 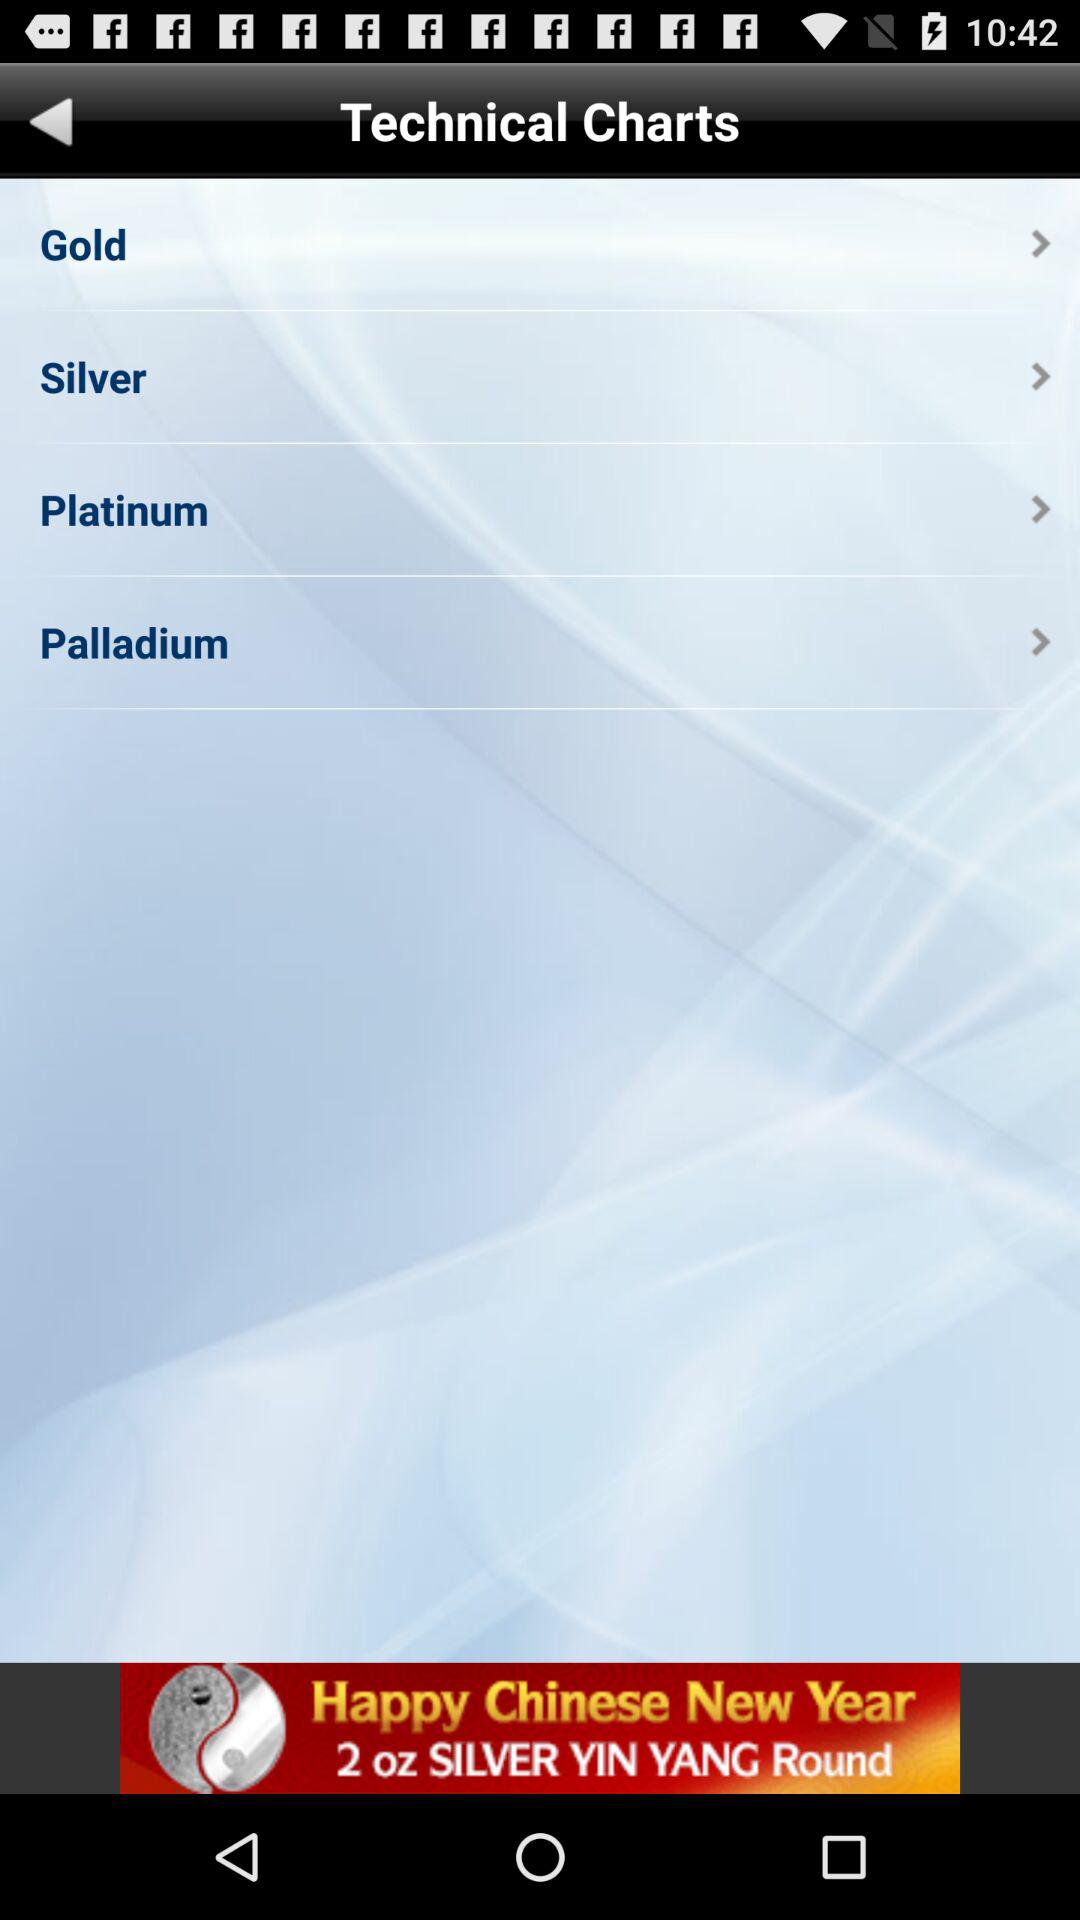 I want to click on open icon on the left, so click(x=134, y=642).